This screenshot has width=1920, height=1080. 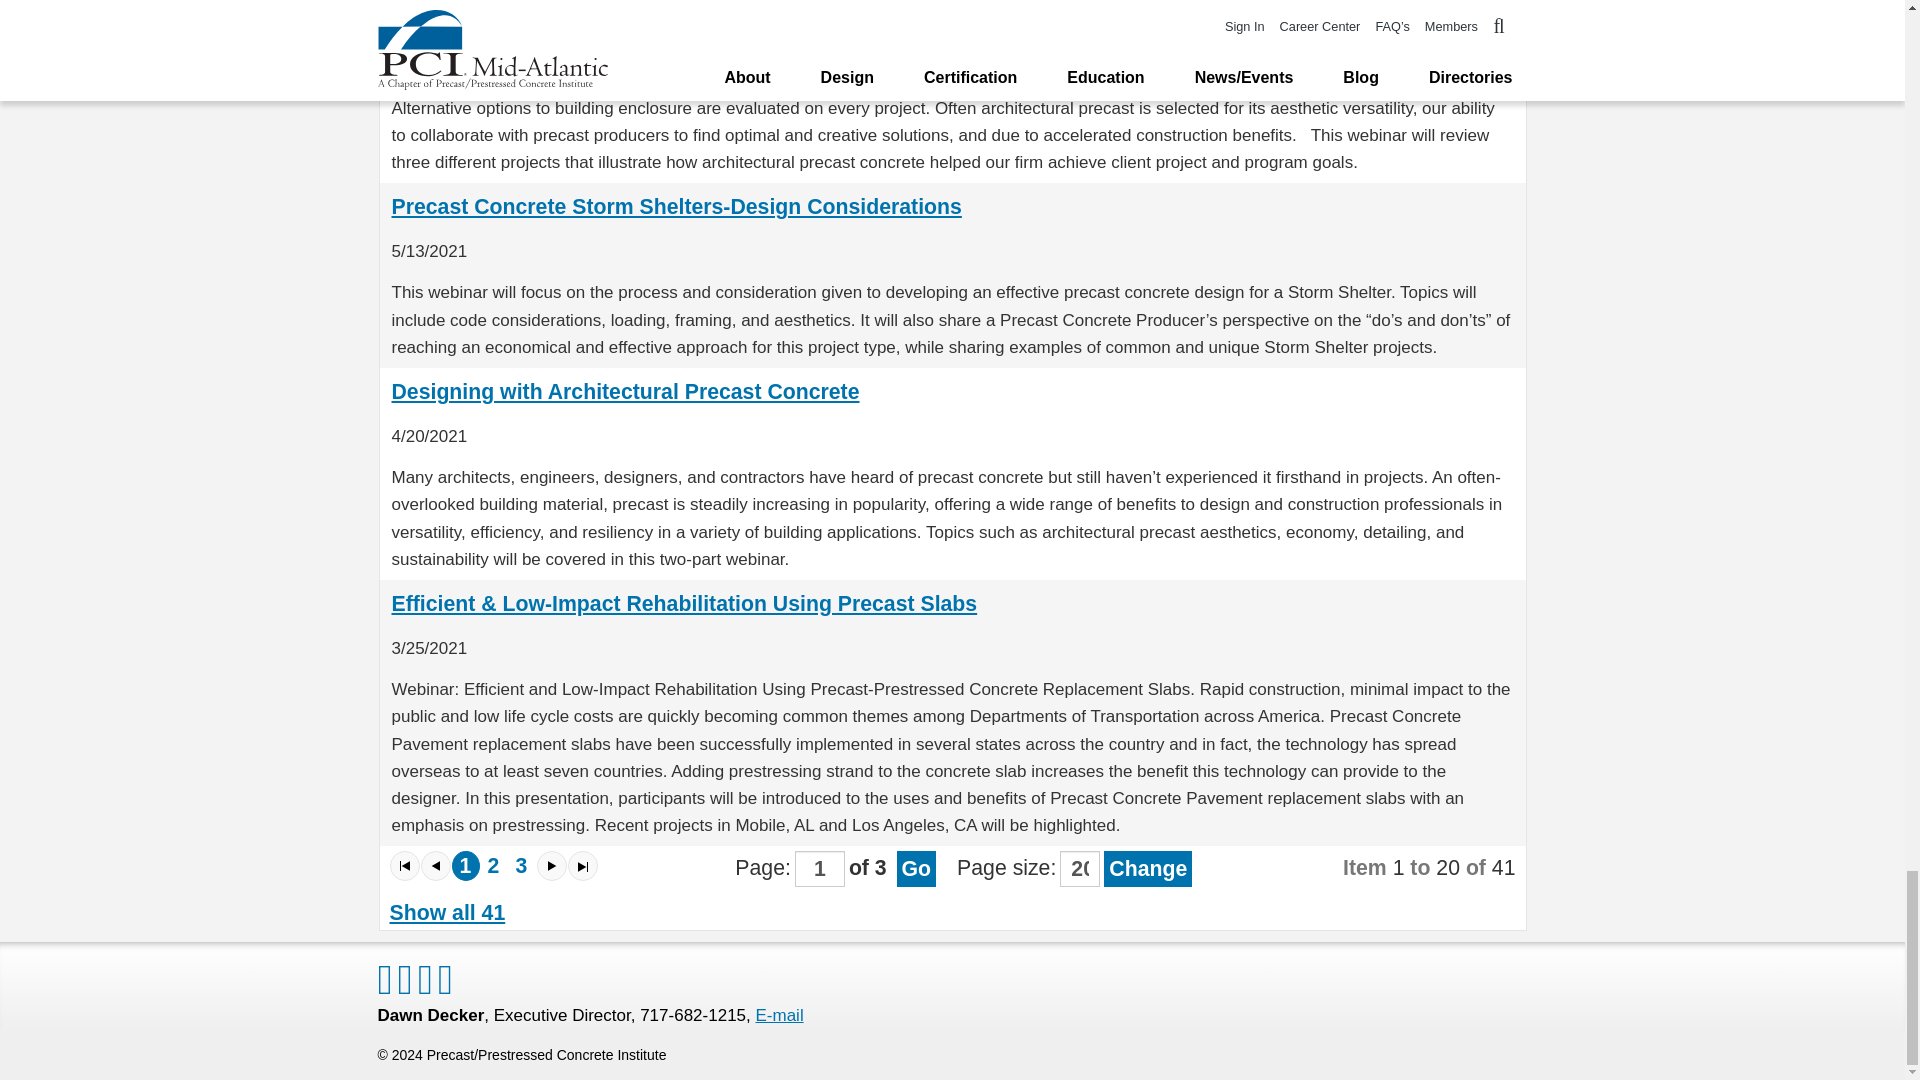 What do you see at coordinates (522, 866) in the screenshot?
I see `3` at bounding box center [522, 866].